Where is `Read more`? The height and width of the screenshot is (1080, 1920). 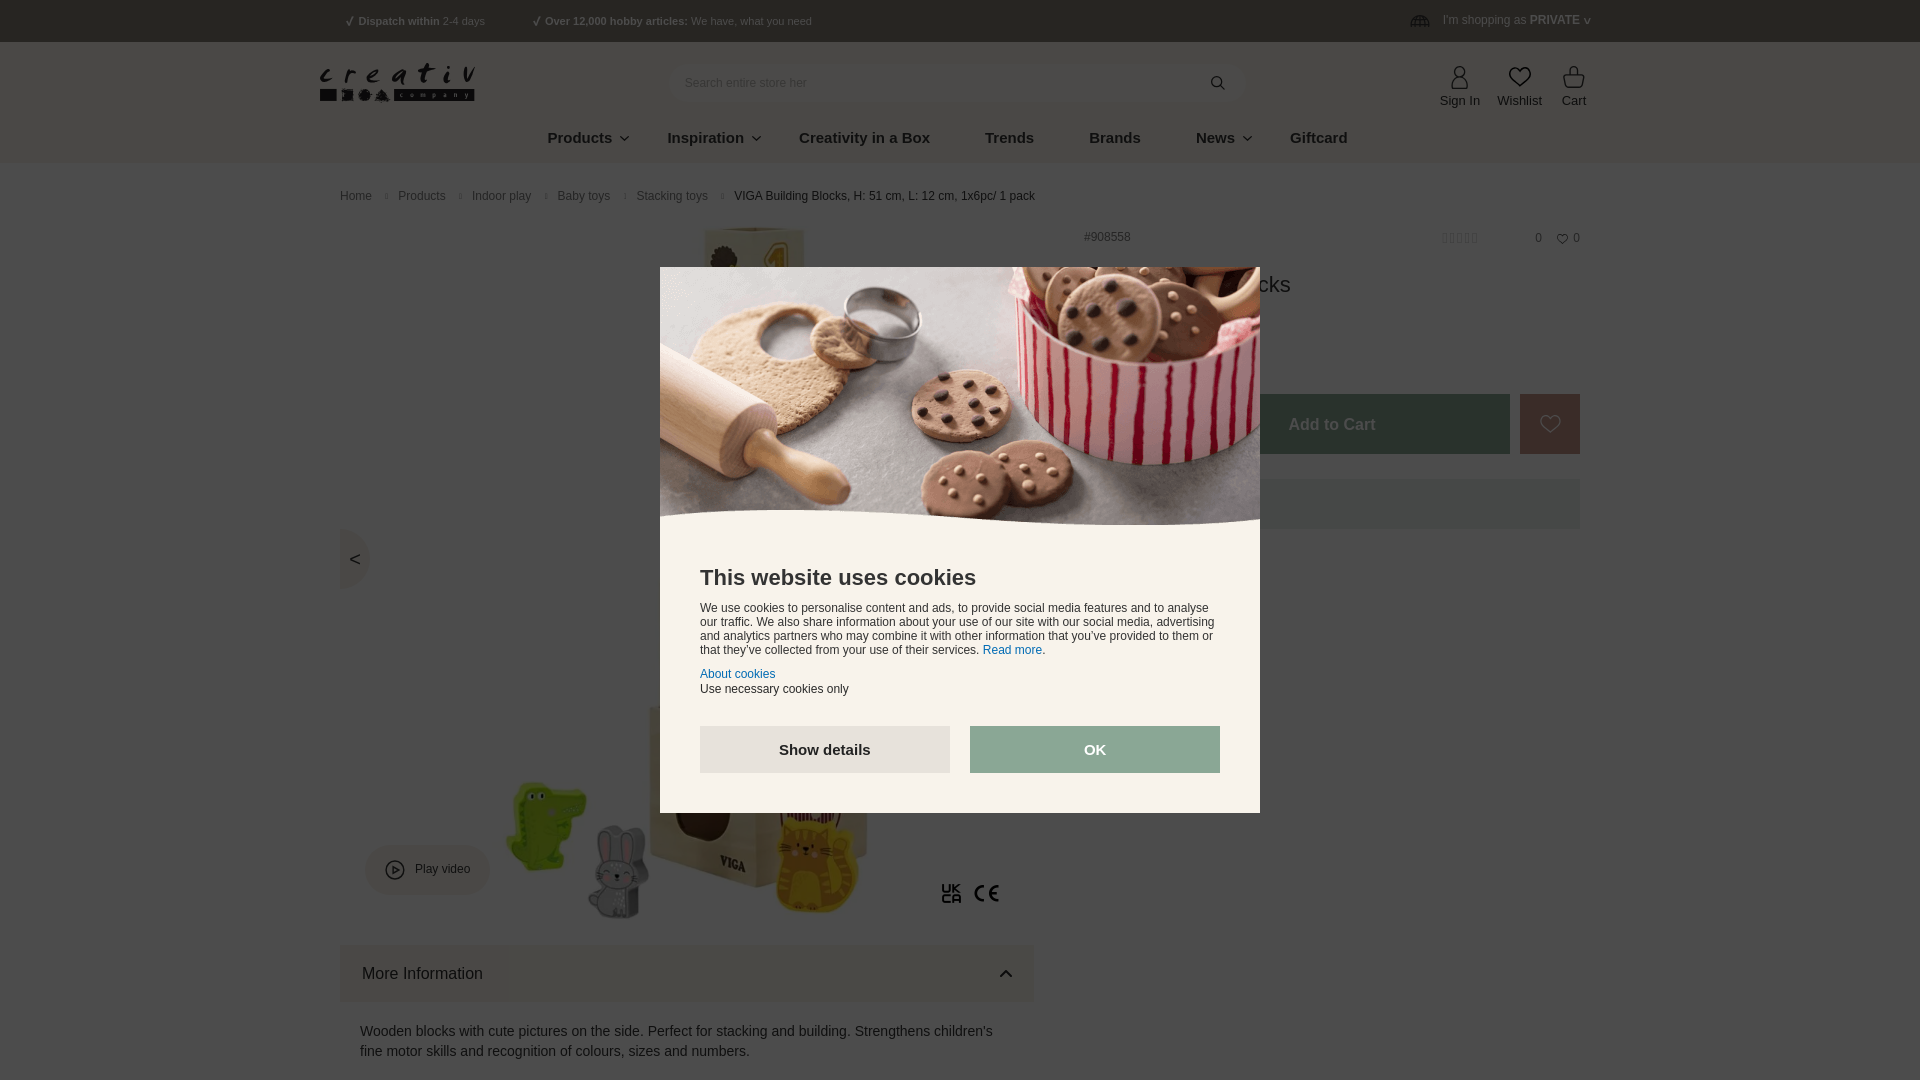 Read more is located at coordinates (1012, 649).